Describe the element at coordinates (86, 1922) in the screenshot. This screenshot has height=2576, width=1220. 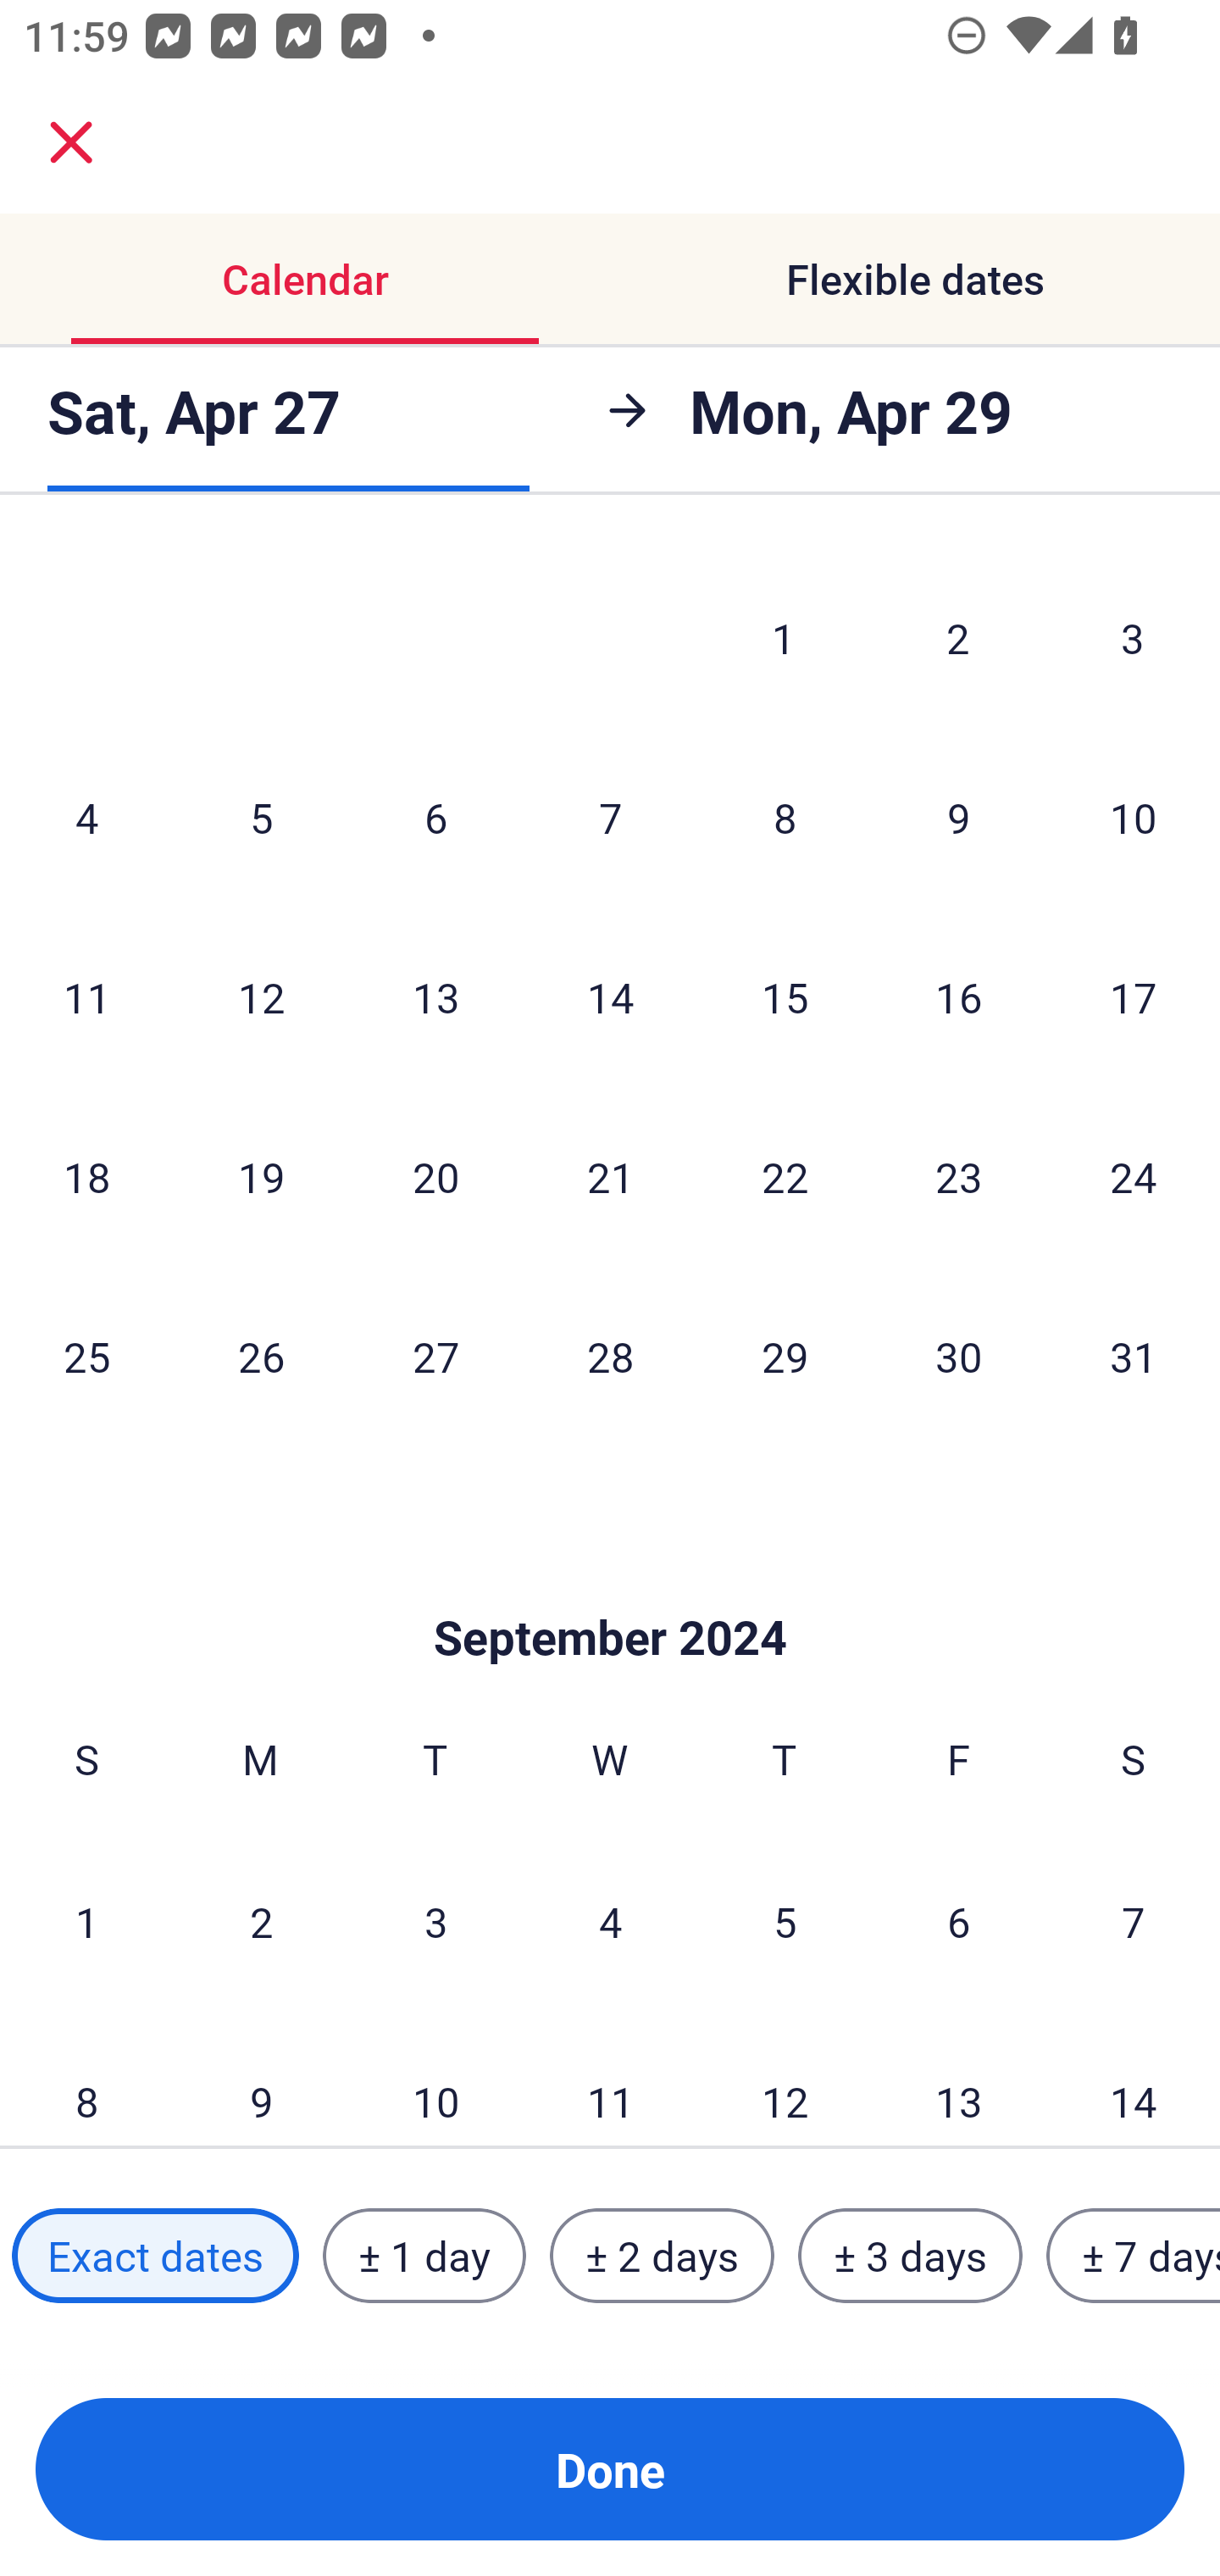
I see `1 Sunday, September 1, 2024` at that location.